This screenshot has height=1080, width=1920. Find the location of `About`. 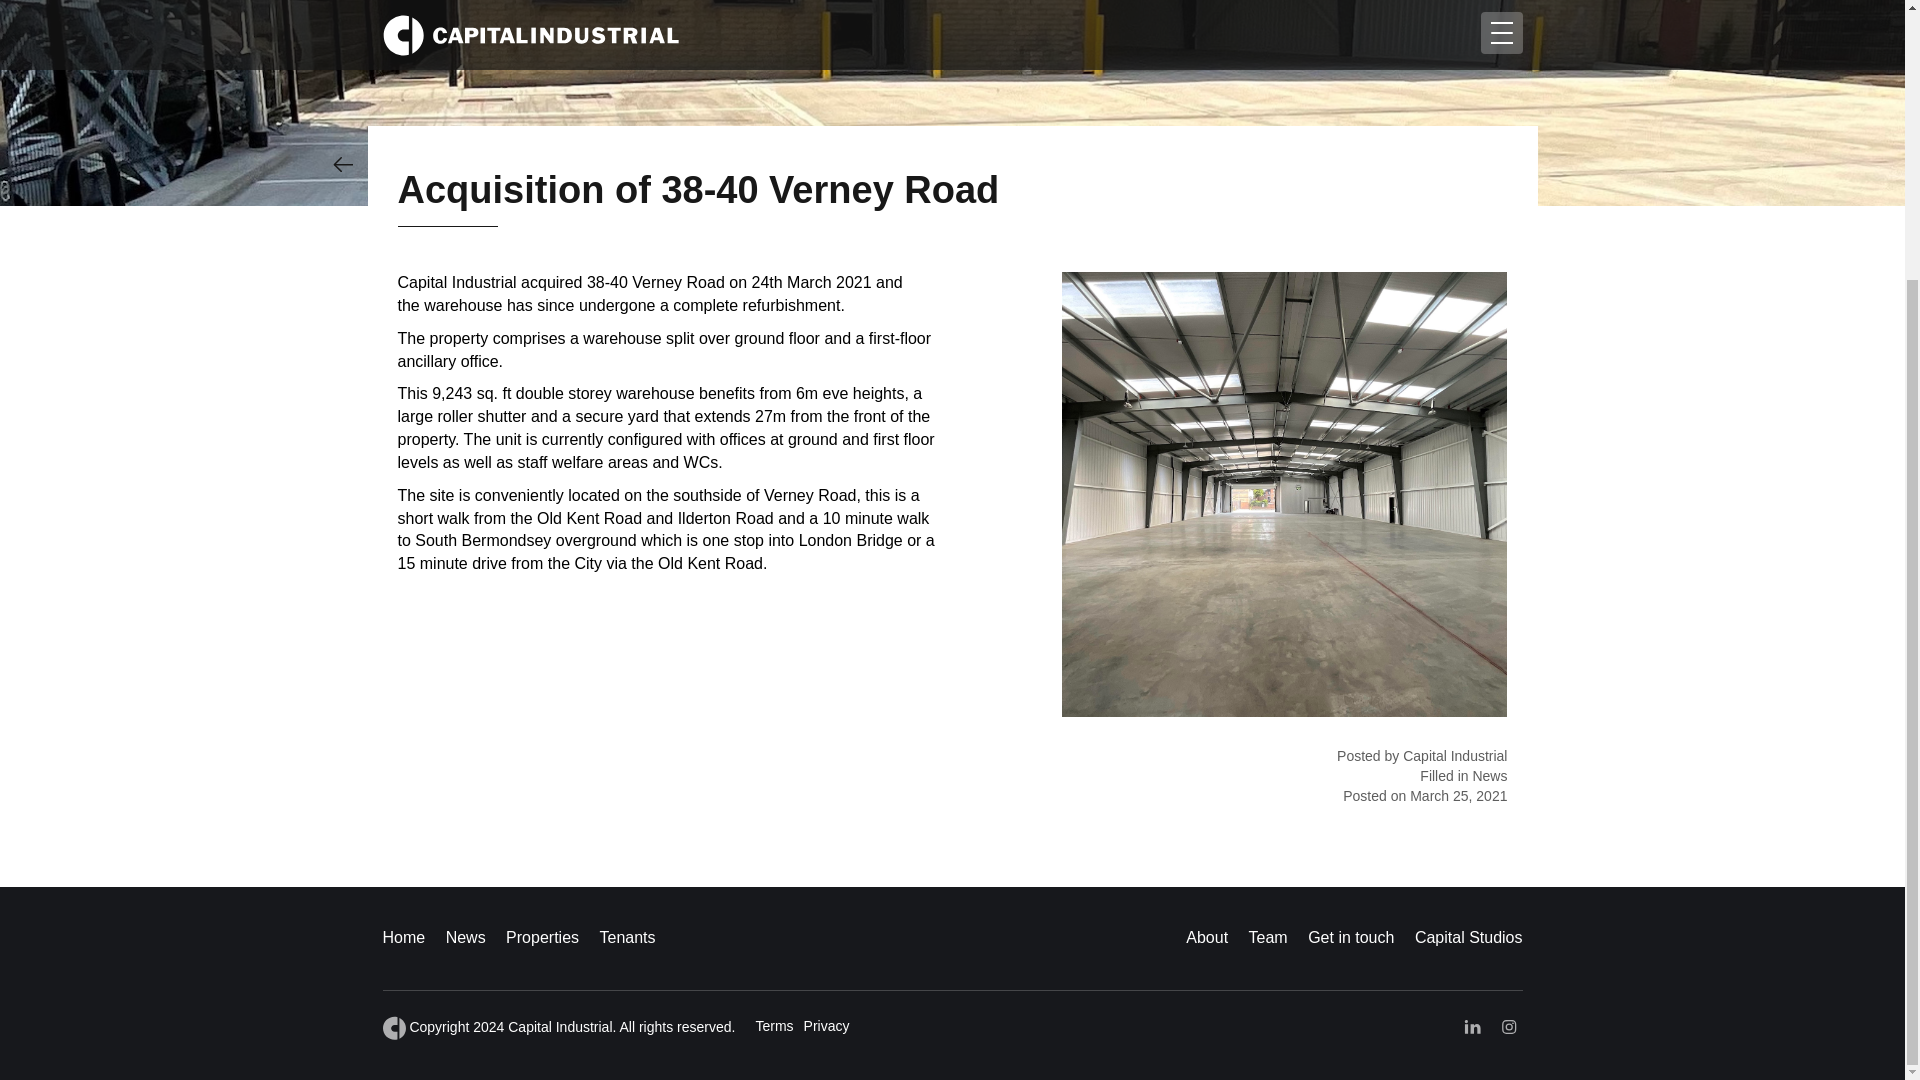

About is located at coordinates (1207, 937).